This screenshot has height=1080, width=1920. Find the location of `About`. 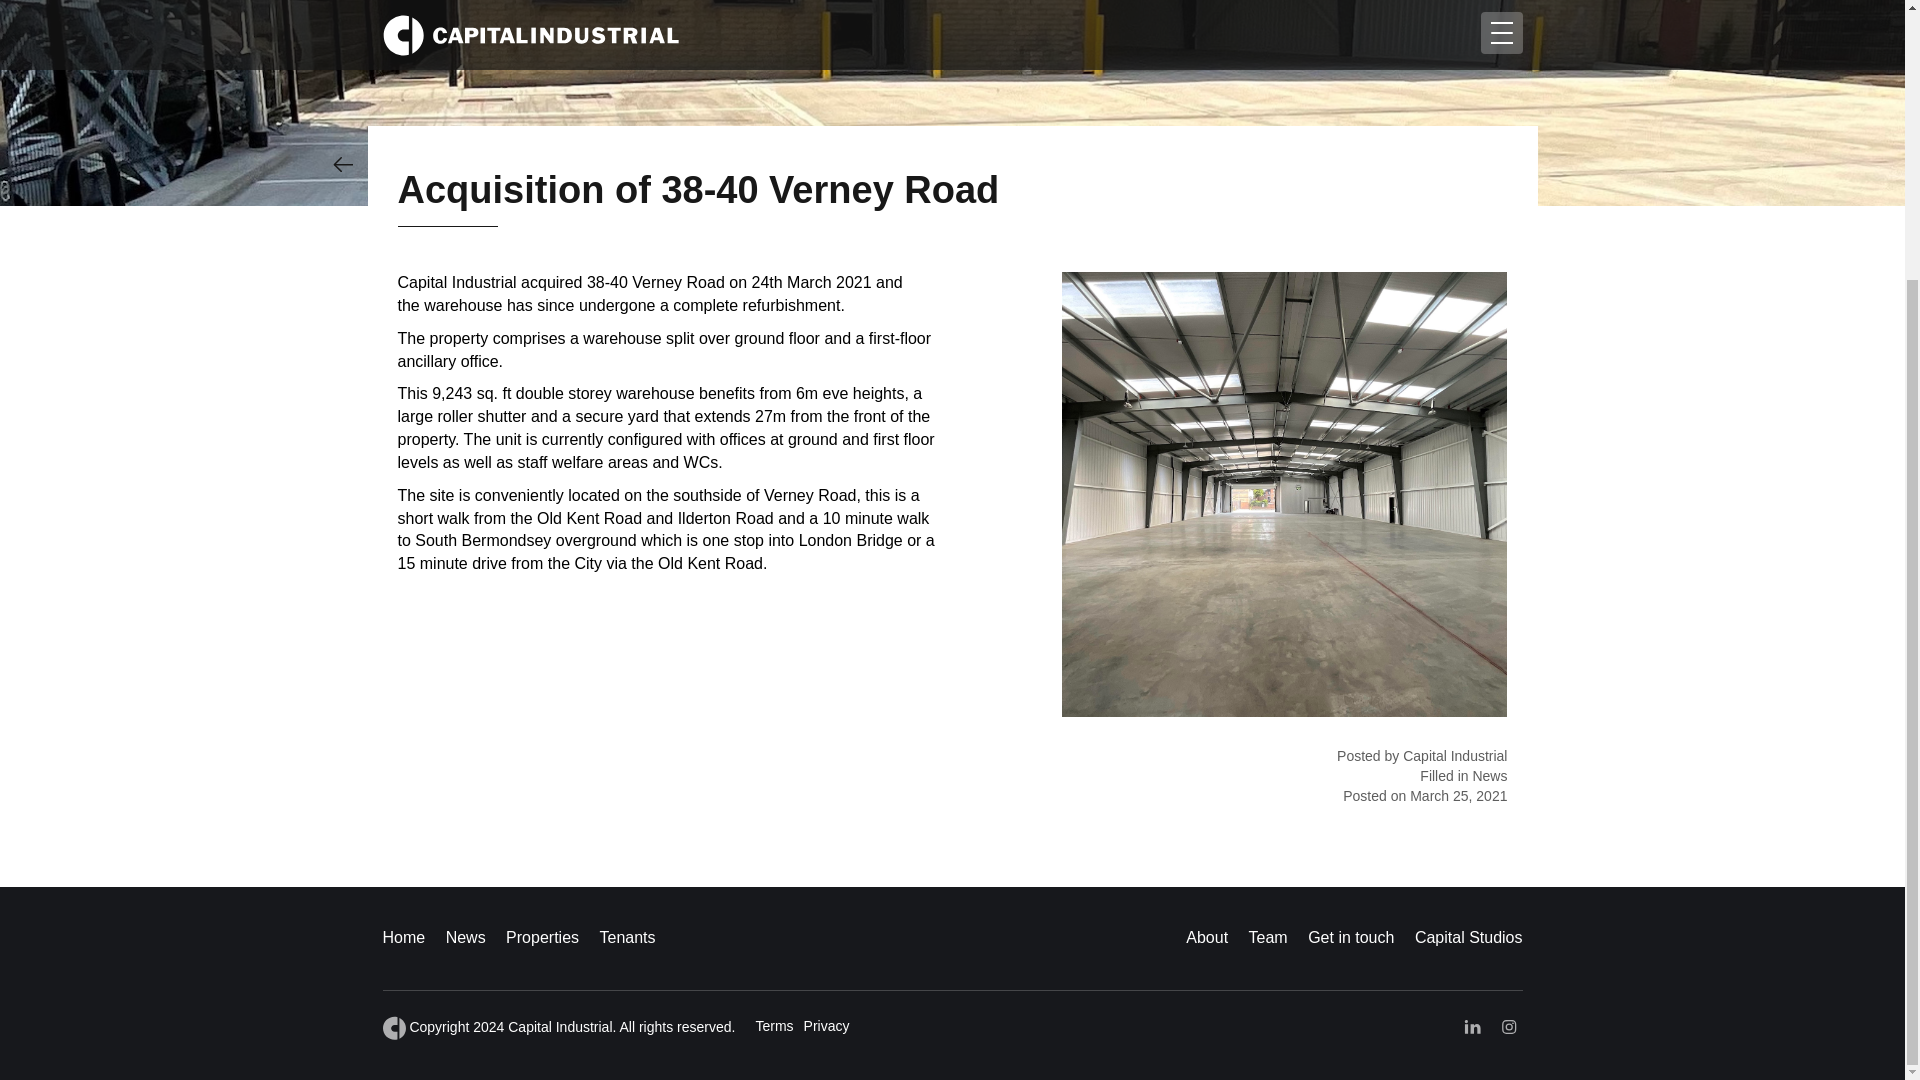

About is located at coordinates (1207, 937).